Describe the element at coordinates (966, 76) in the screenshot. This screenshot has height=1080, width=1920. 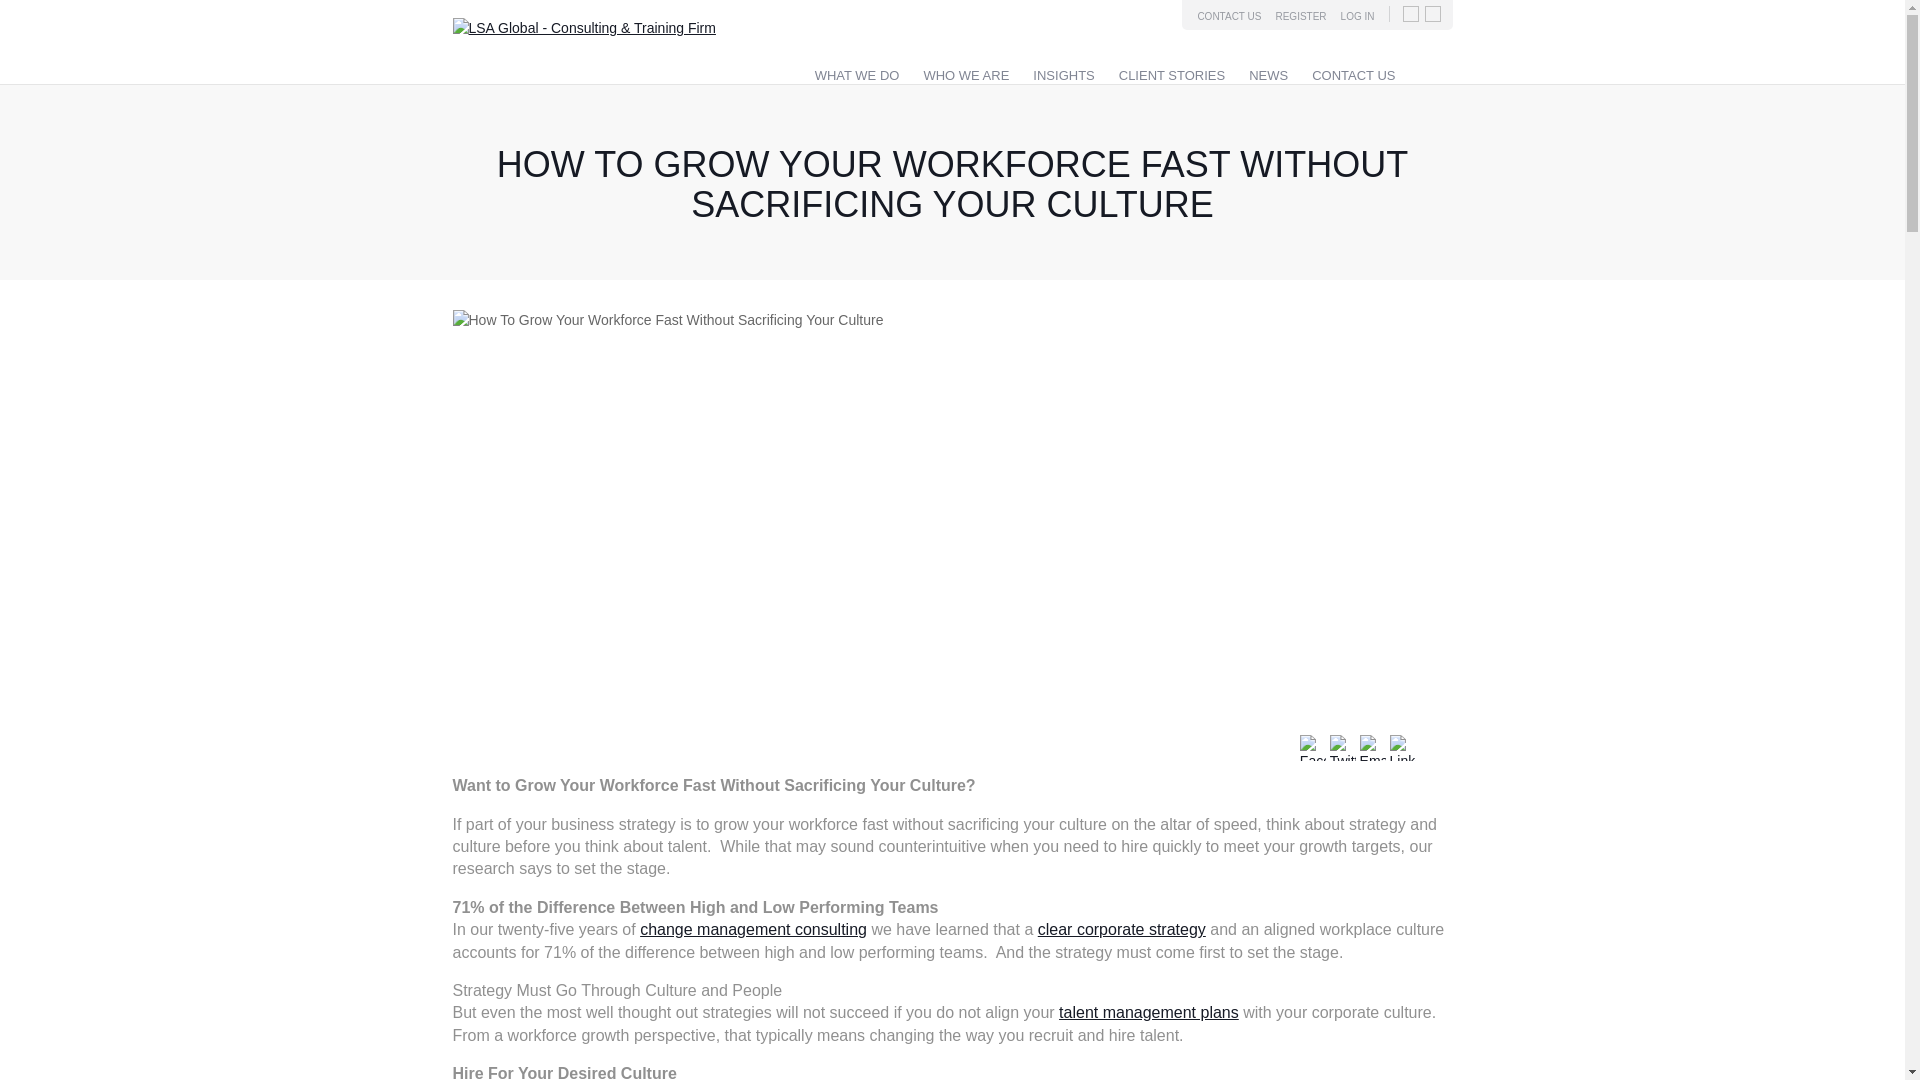
I see `Who We Are` at that location.